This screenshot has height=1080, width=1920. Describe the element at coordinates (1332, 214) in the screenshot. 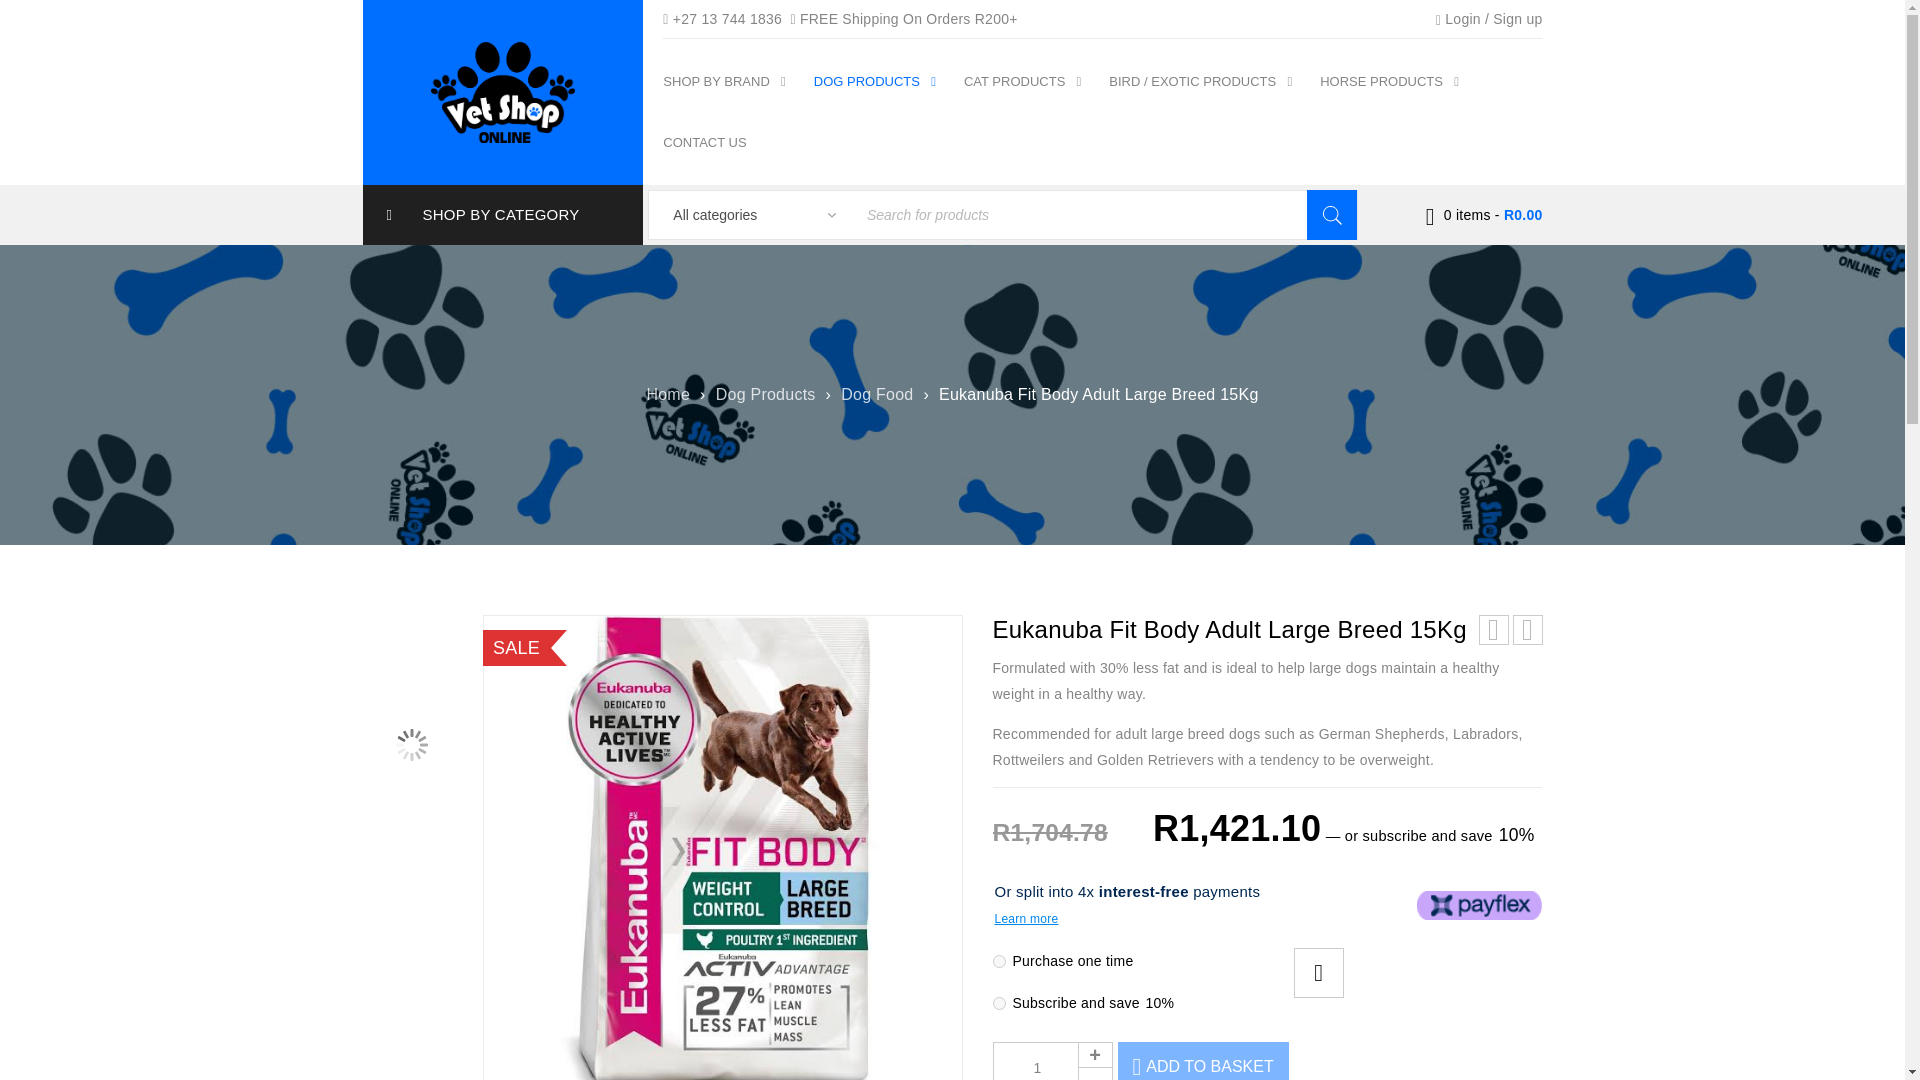

I see `Search` at that location.